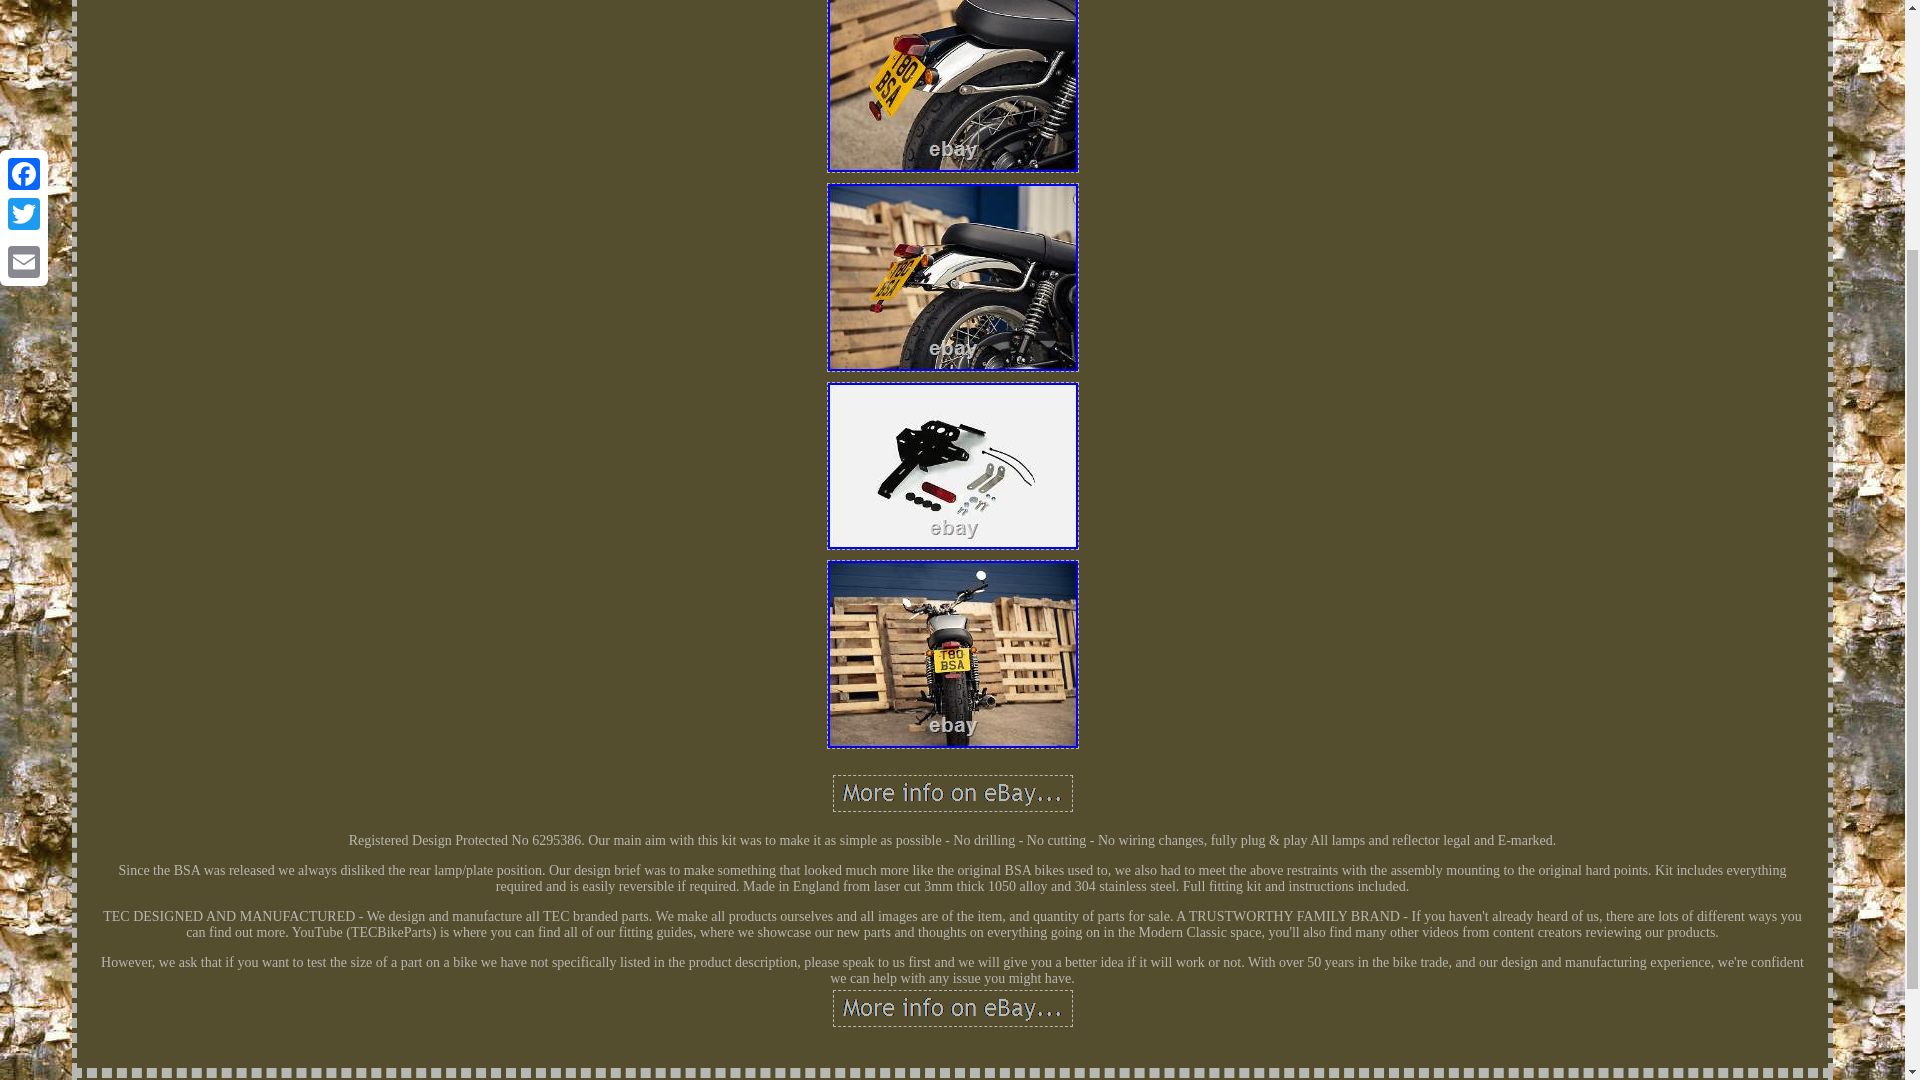  I want to click on TEC Tail Tidy Kit BSA Goldstar, so click(951, 466).